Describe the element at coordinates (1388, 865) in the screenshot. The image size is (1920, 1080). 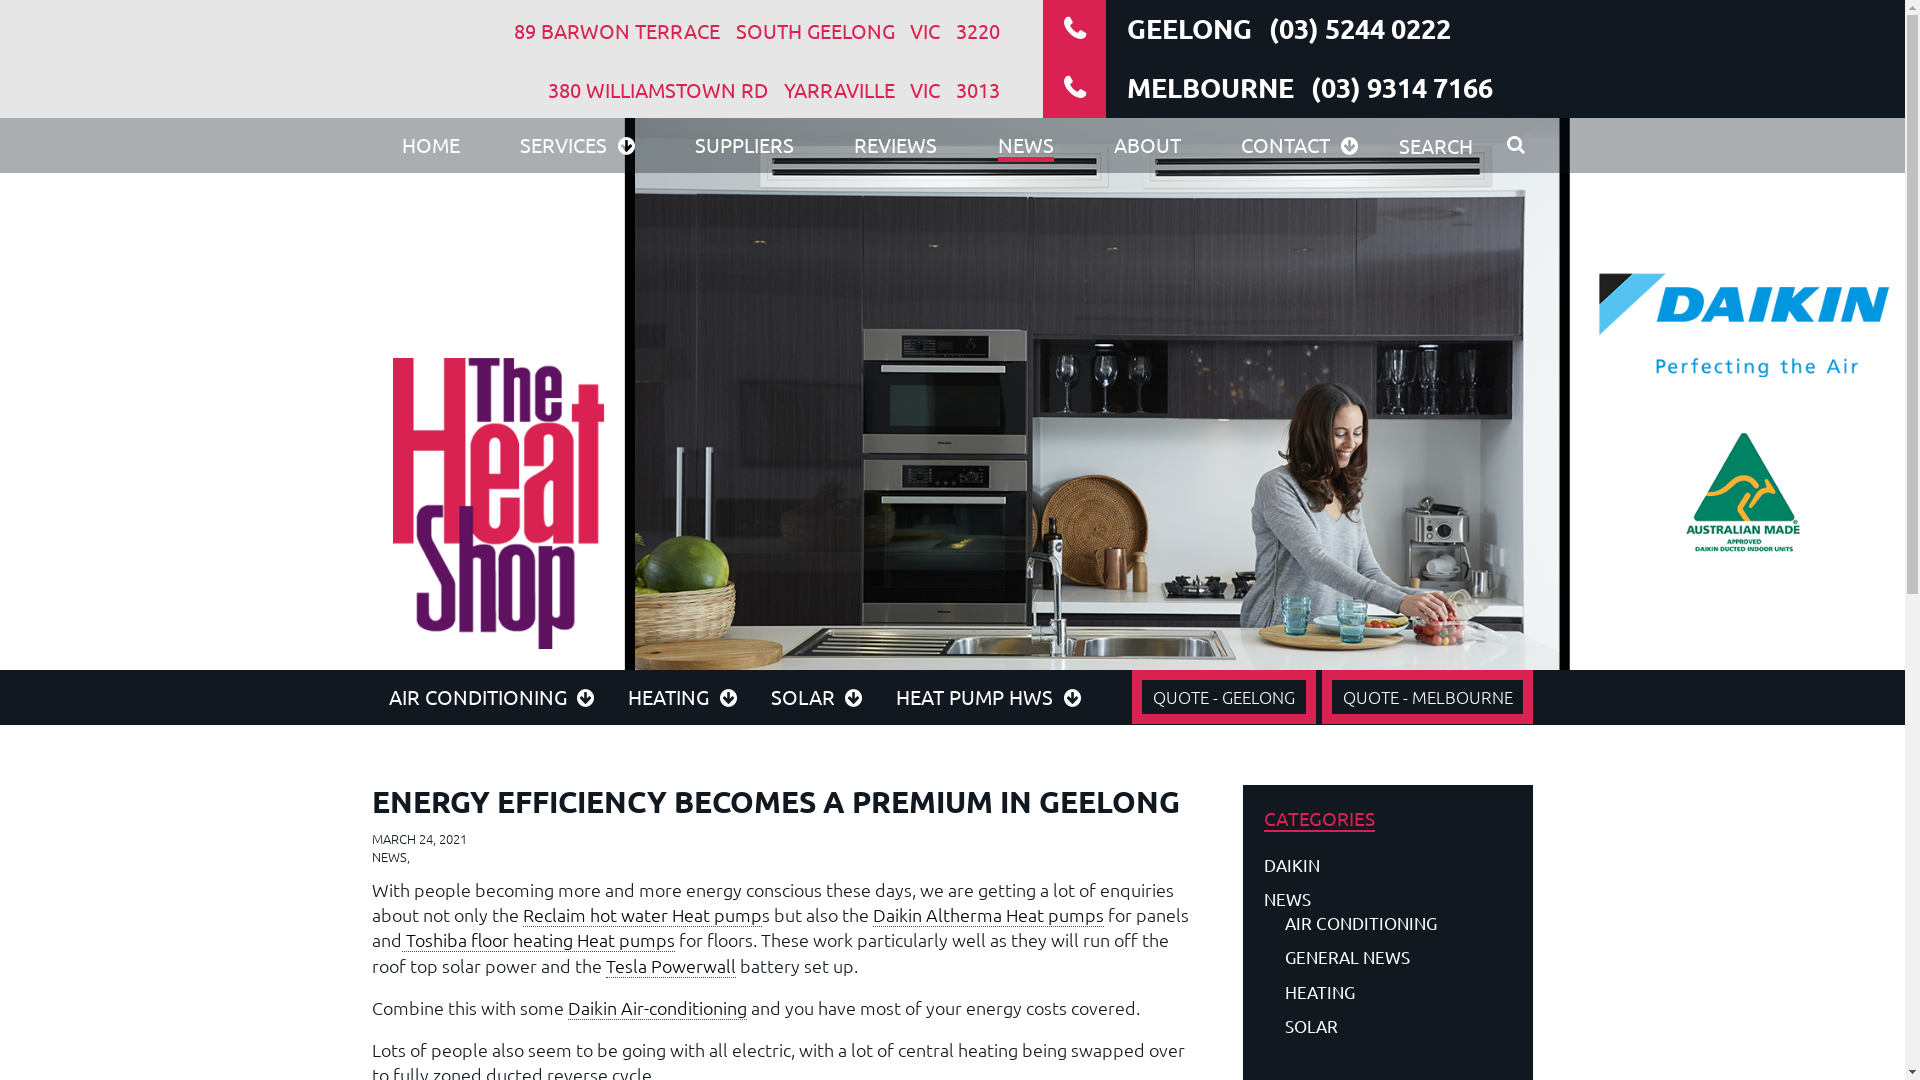
I see `DAIKIN` at that location.